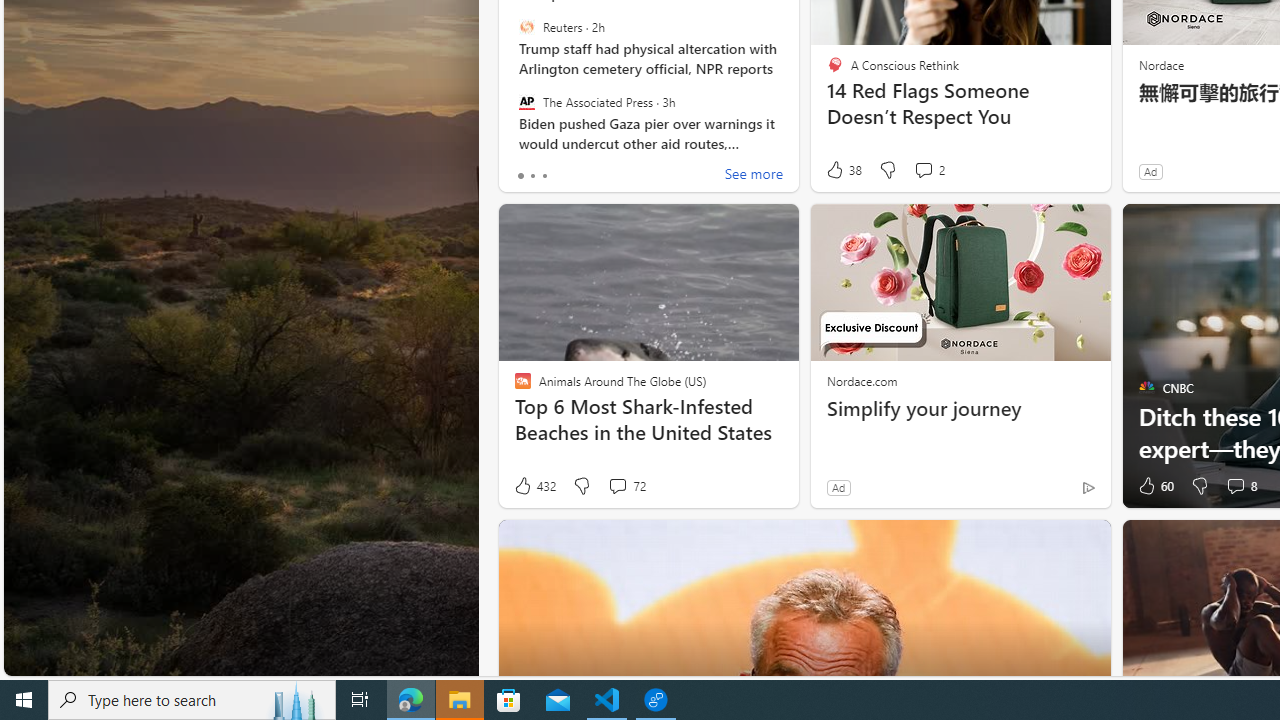 Image resolution: width=1280 pixels, height=720 pixels. I want to click on The Associated Press, so click(526, 101).